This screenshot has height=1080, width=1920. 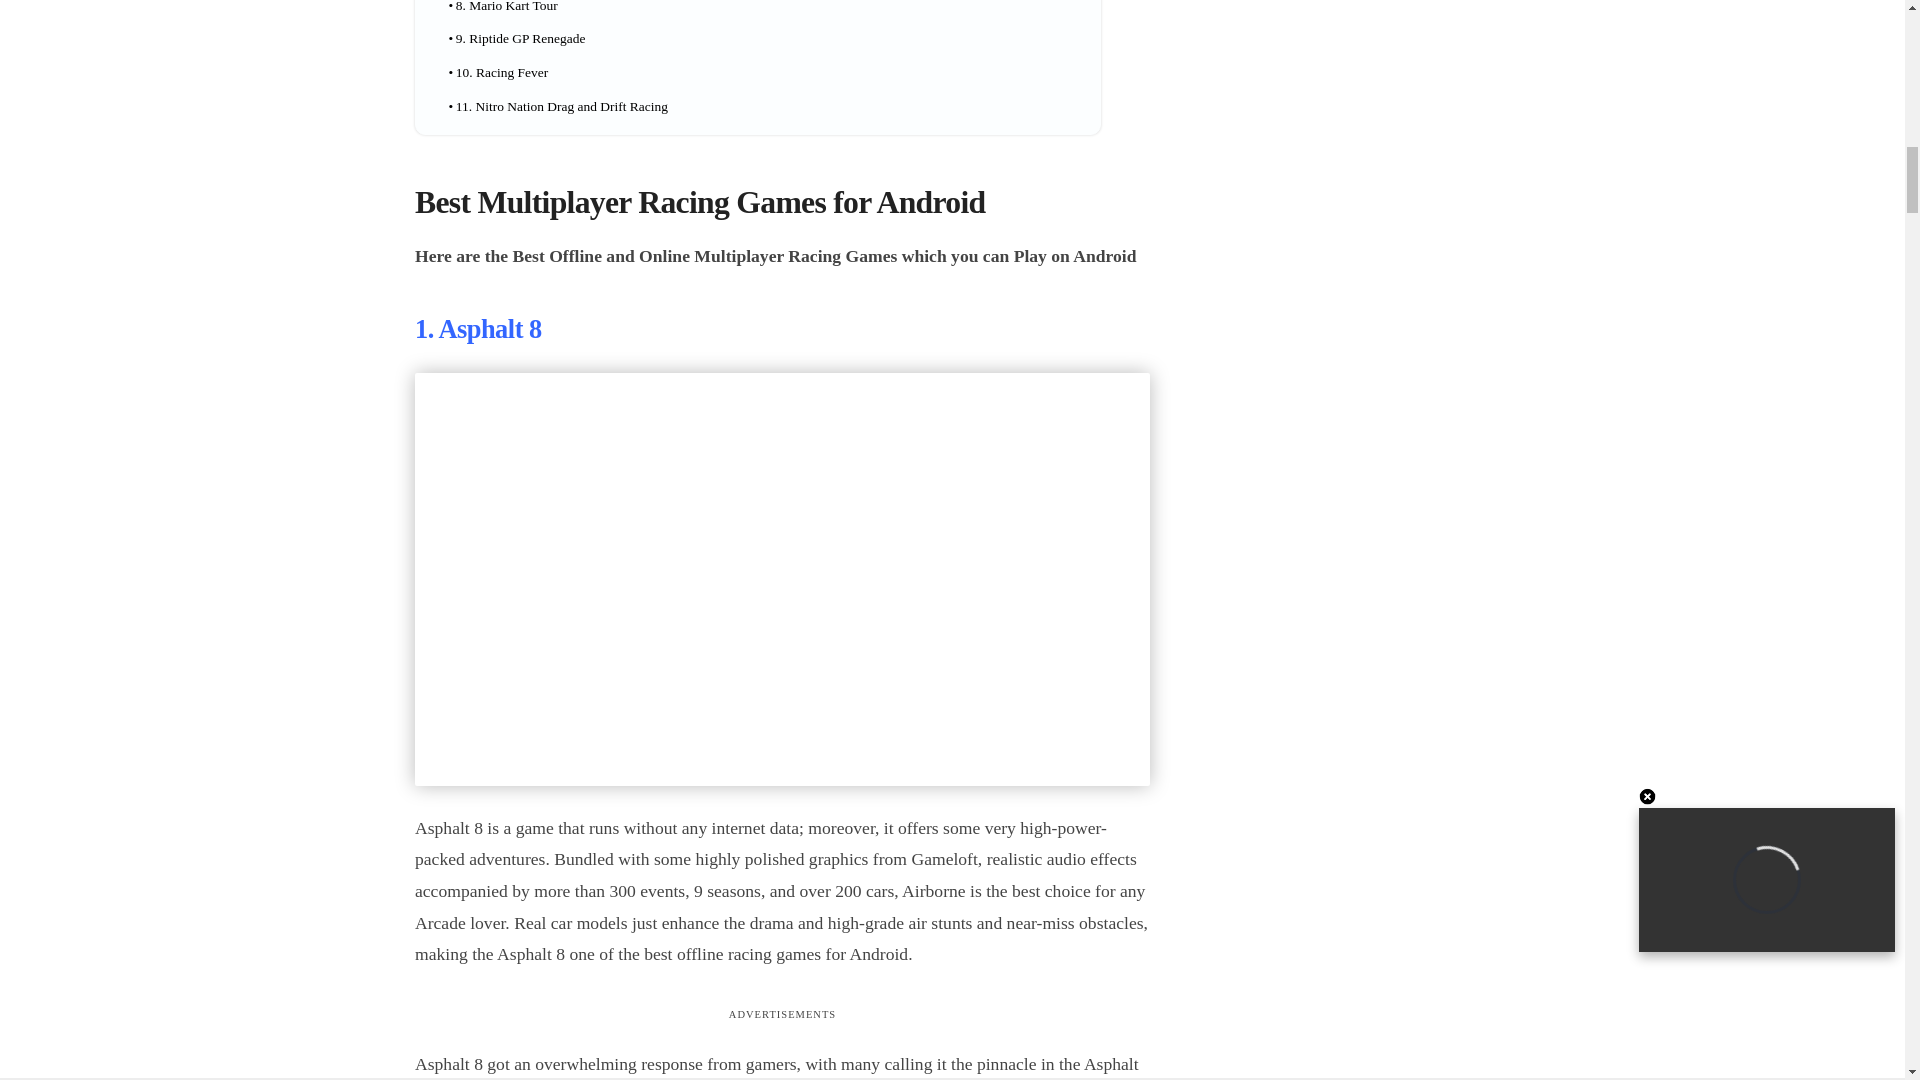 What do you see at coordinates (502, 11) in the screenshot?
I see `8. Mario Kart Tour` at bounding box center [502, 11].